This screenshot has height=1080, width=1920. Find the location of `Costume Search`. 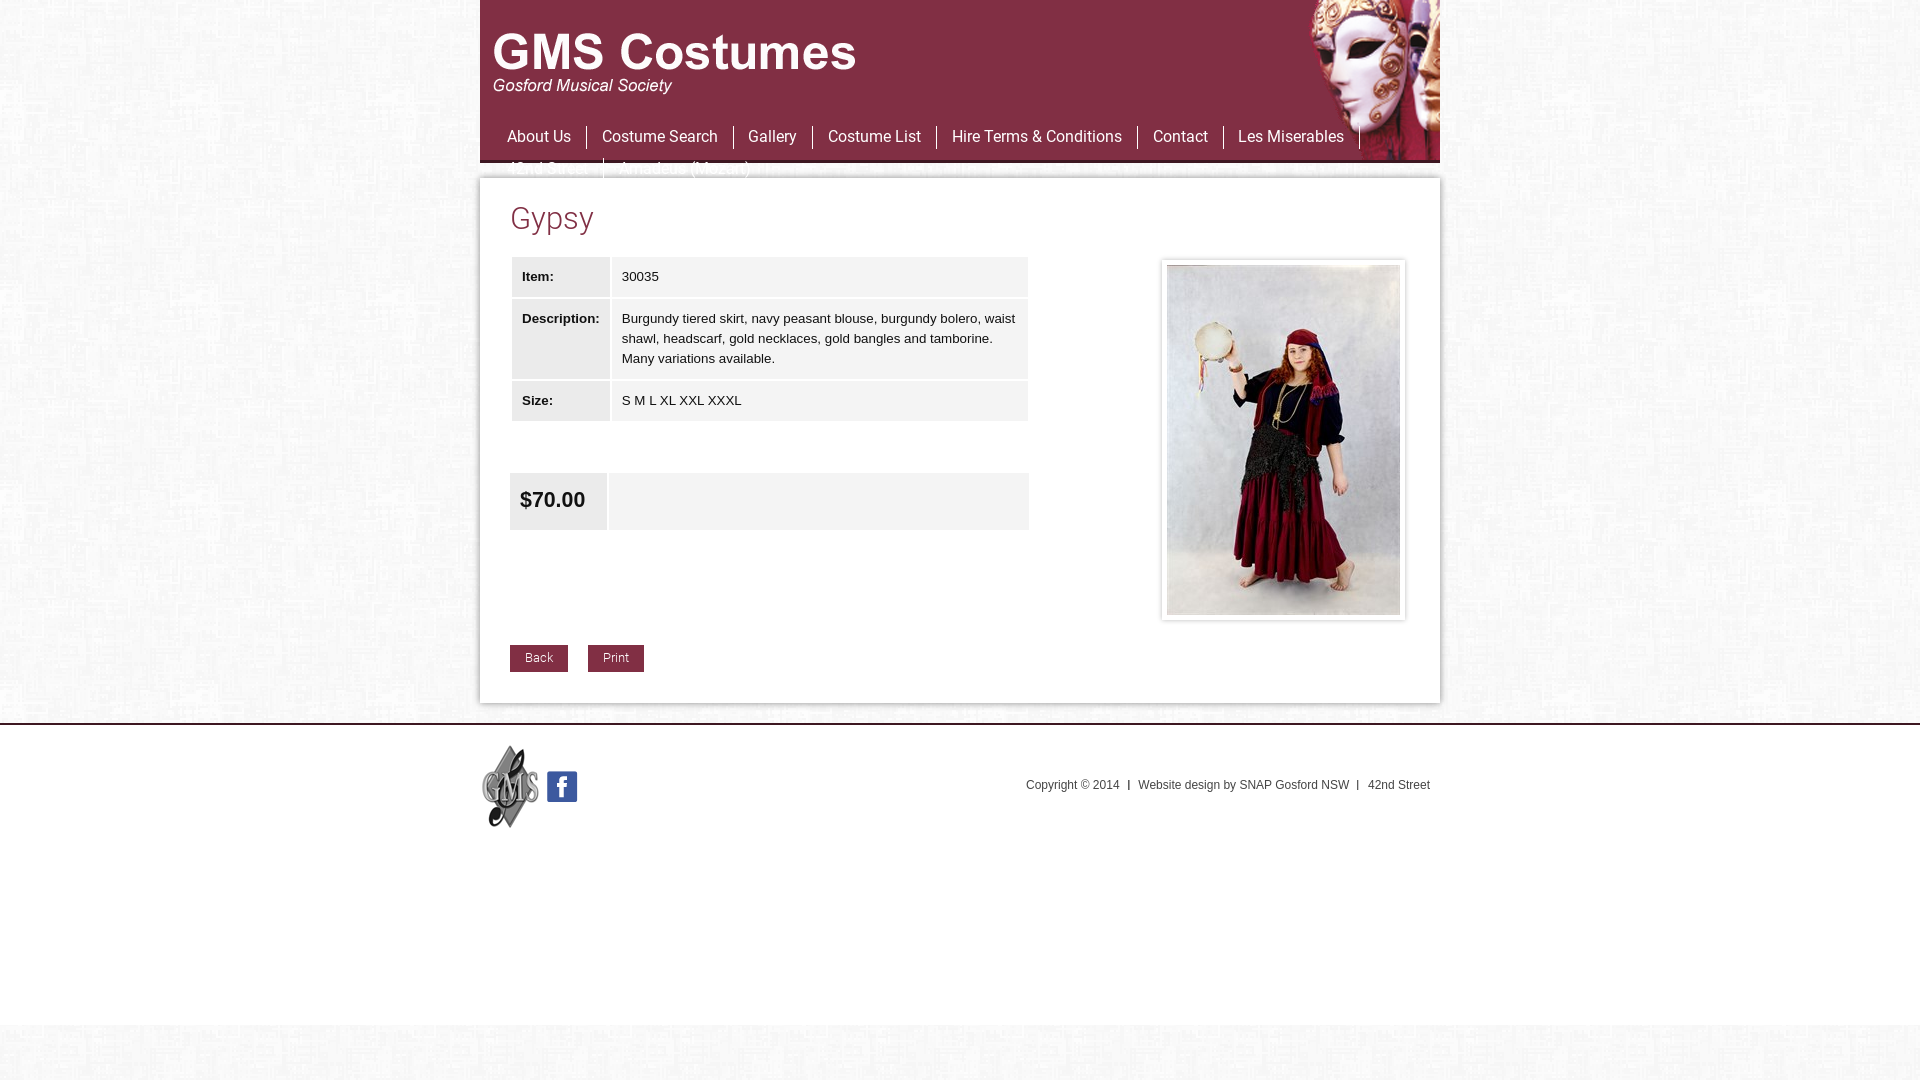

Costume Search is located at coordinates (660, 137).